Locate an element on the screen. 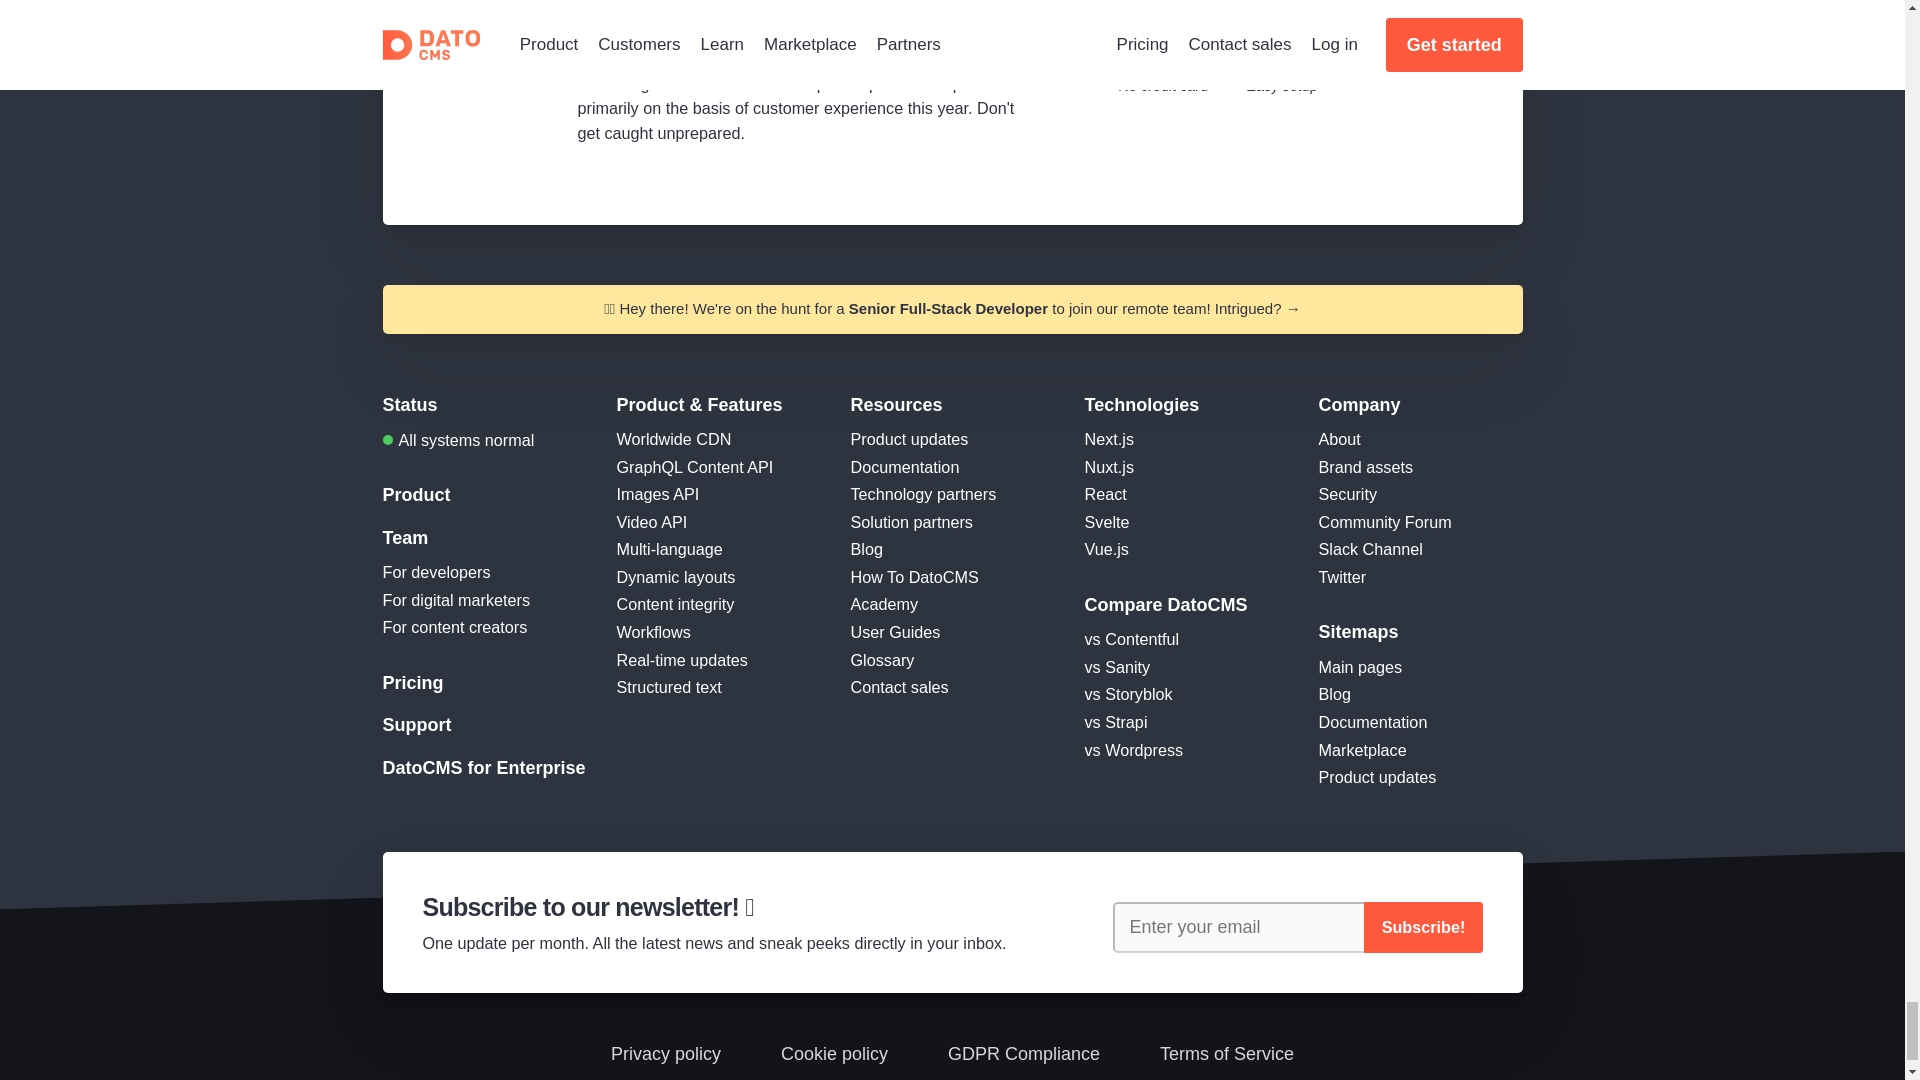  Workflow CMS is located at coordinates (652, 632).